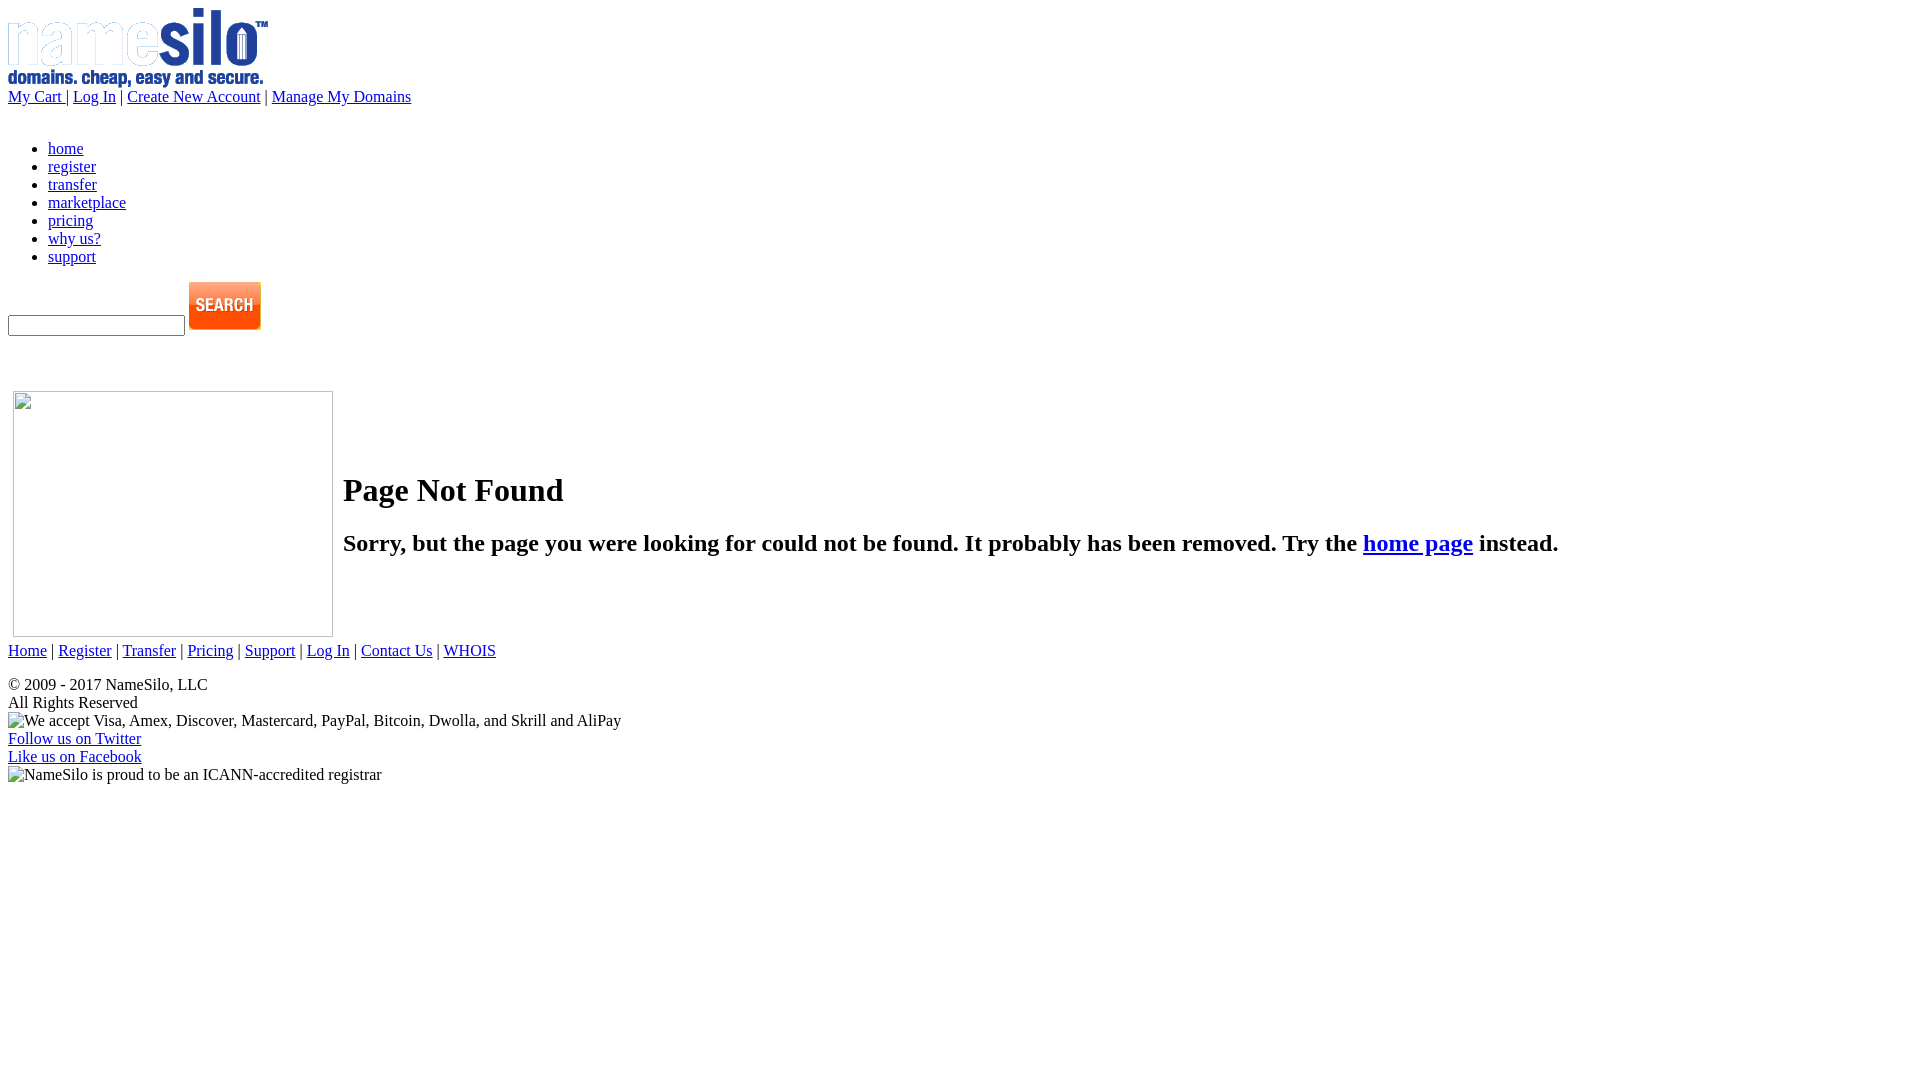  I want to click on Register, so click(84, 650).